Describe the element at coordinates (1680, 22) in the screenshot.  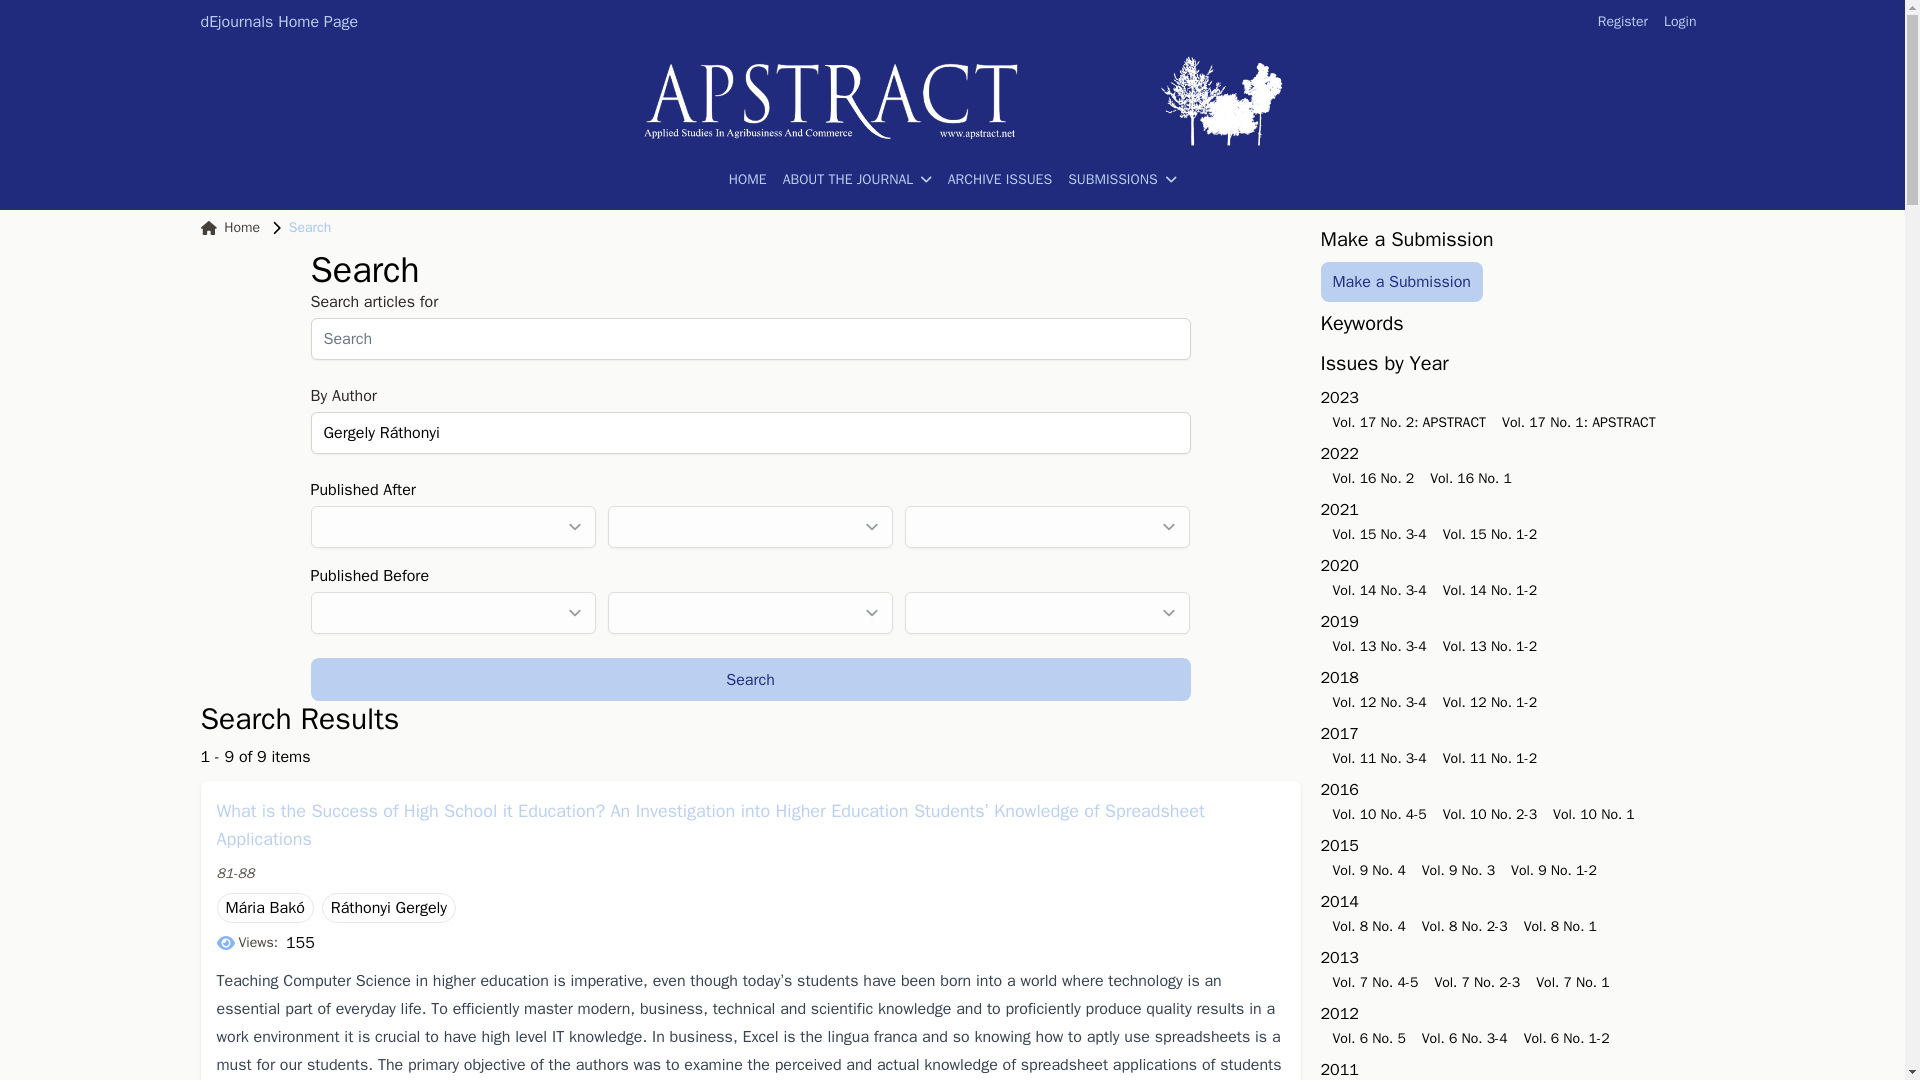
I see `Login` at that location.